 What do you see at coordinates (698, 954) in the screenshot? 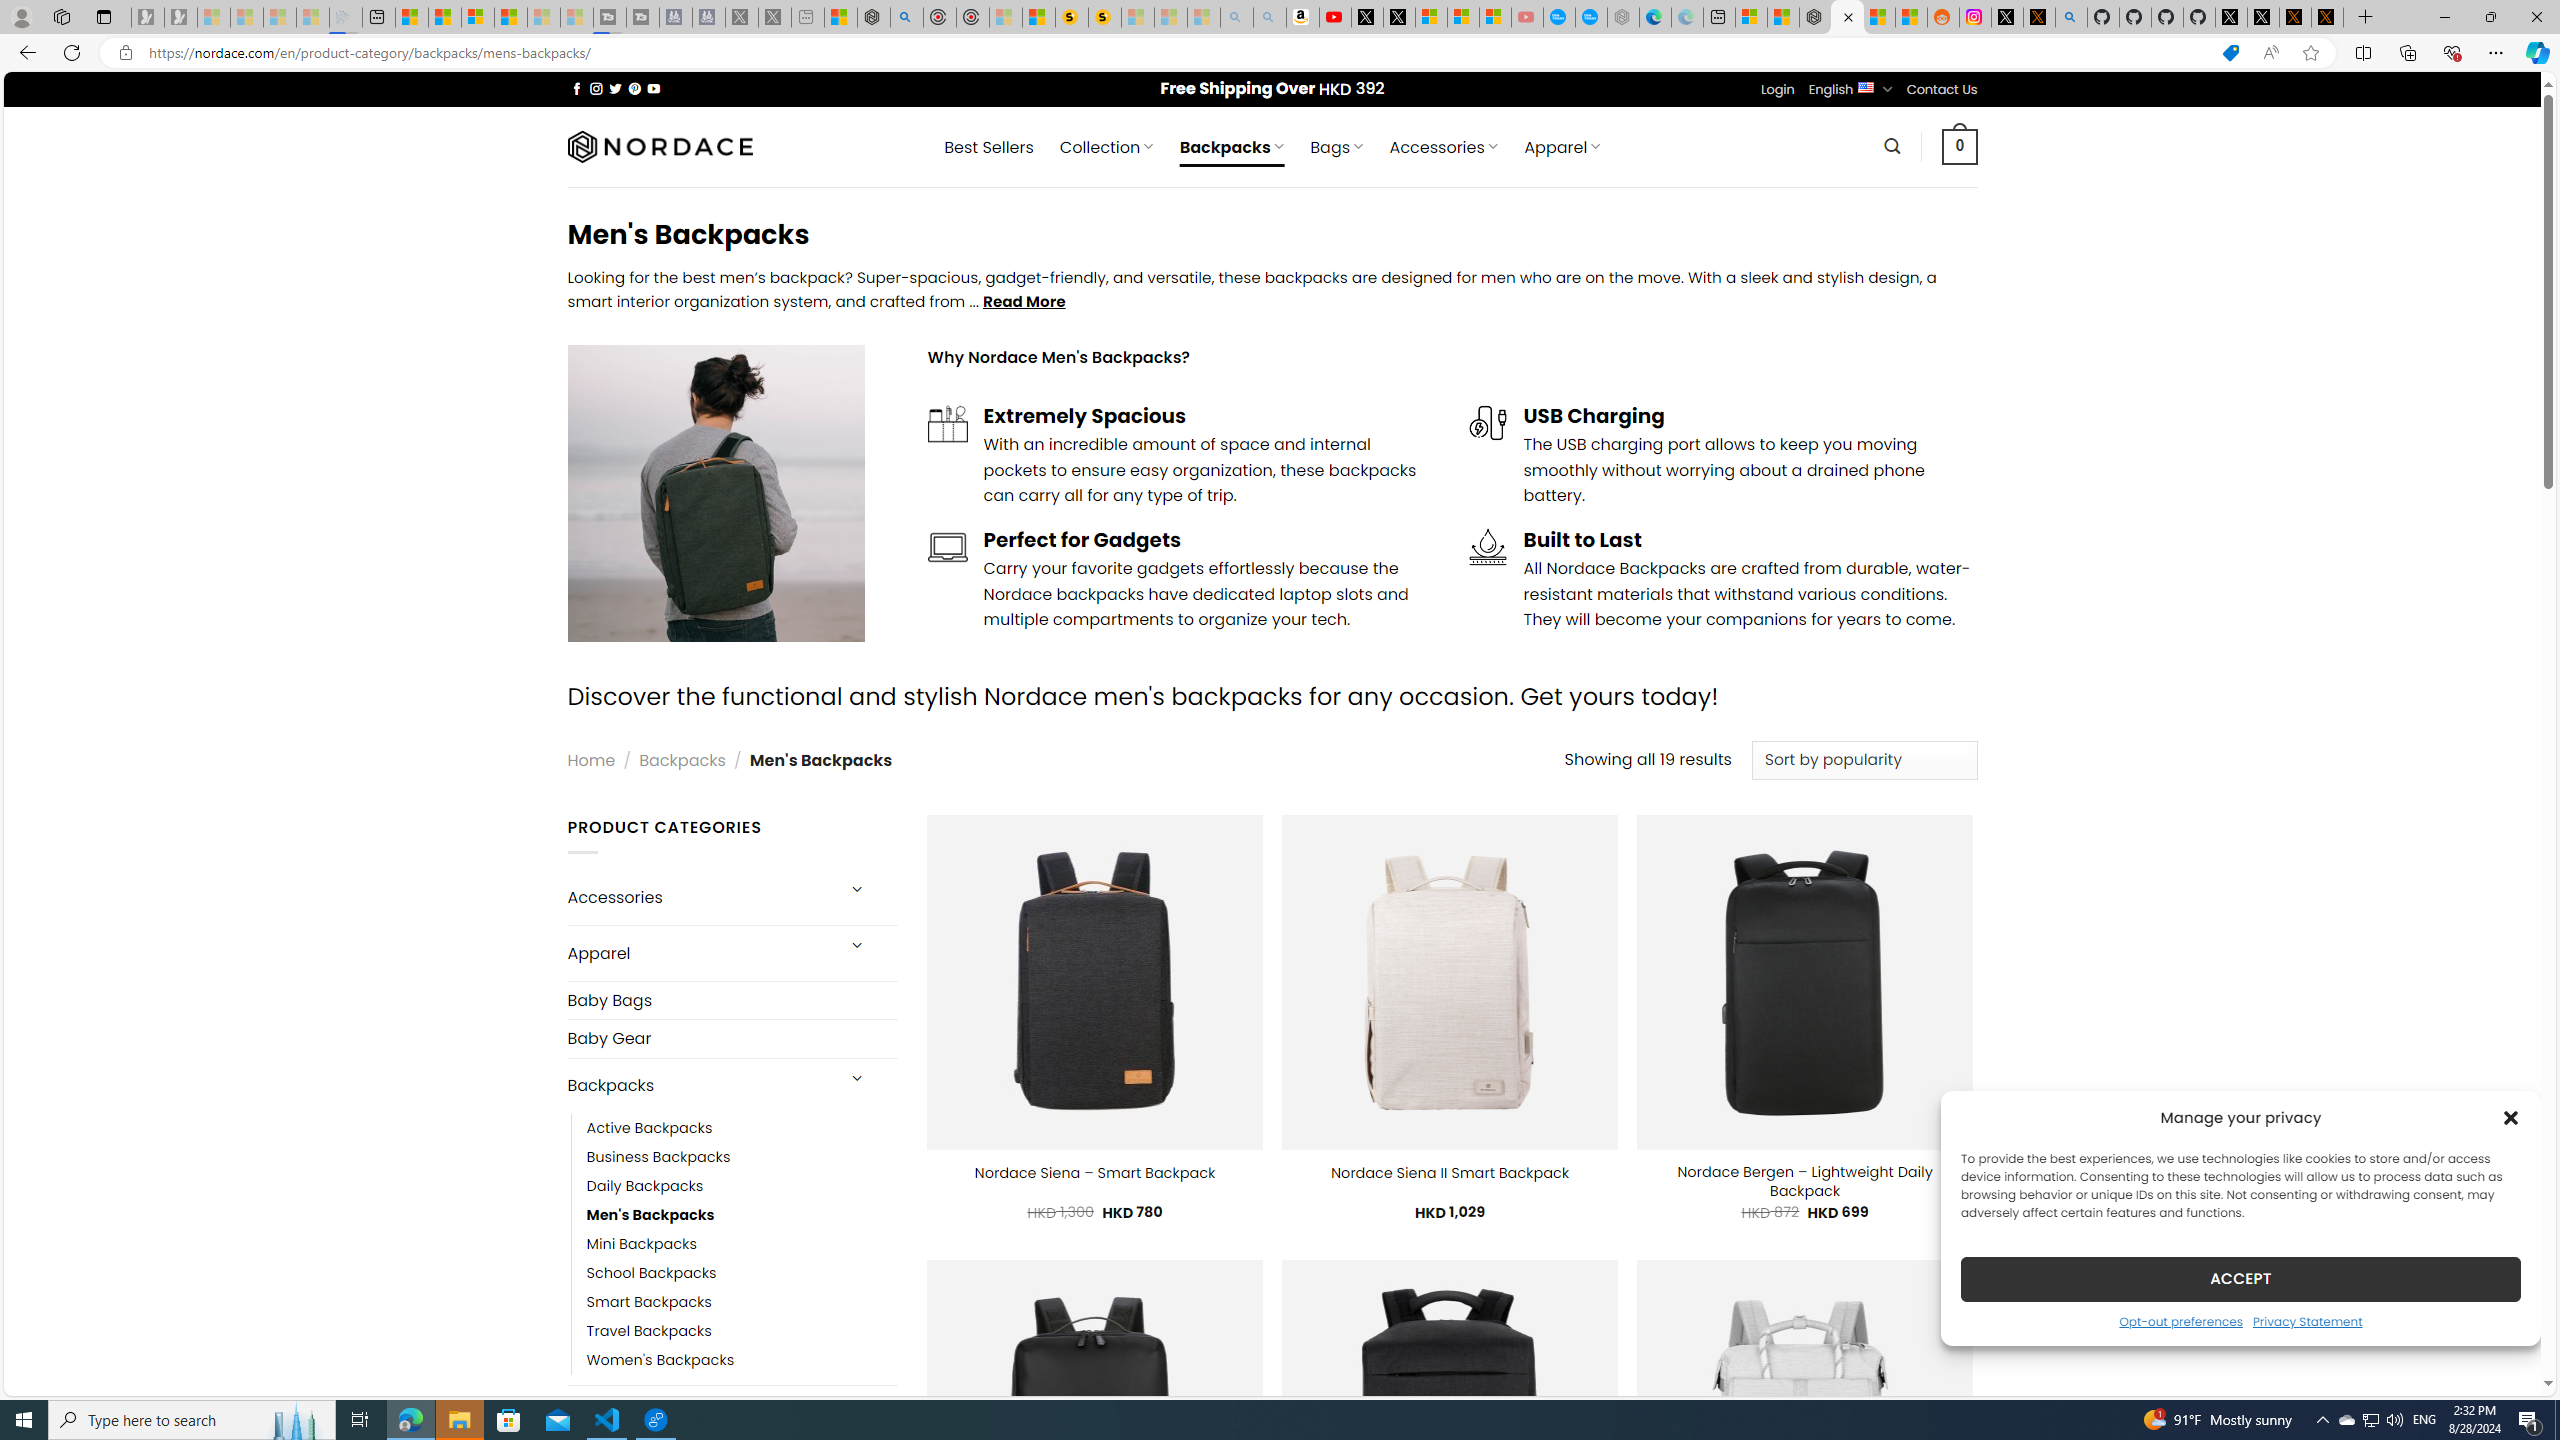
I see `Apparel` at bounding box center [698, 954].